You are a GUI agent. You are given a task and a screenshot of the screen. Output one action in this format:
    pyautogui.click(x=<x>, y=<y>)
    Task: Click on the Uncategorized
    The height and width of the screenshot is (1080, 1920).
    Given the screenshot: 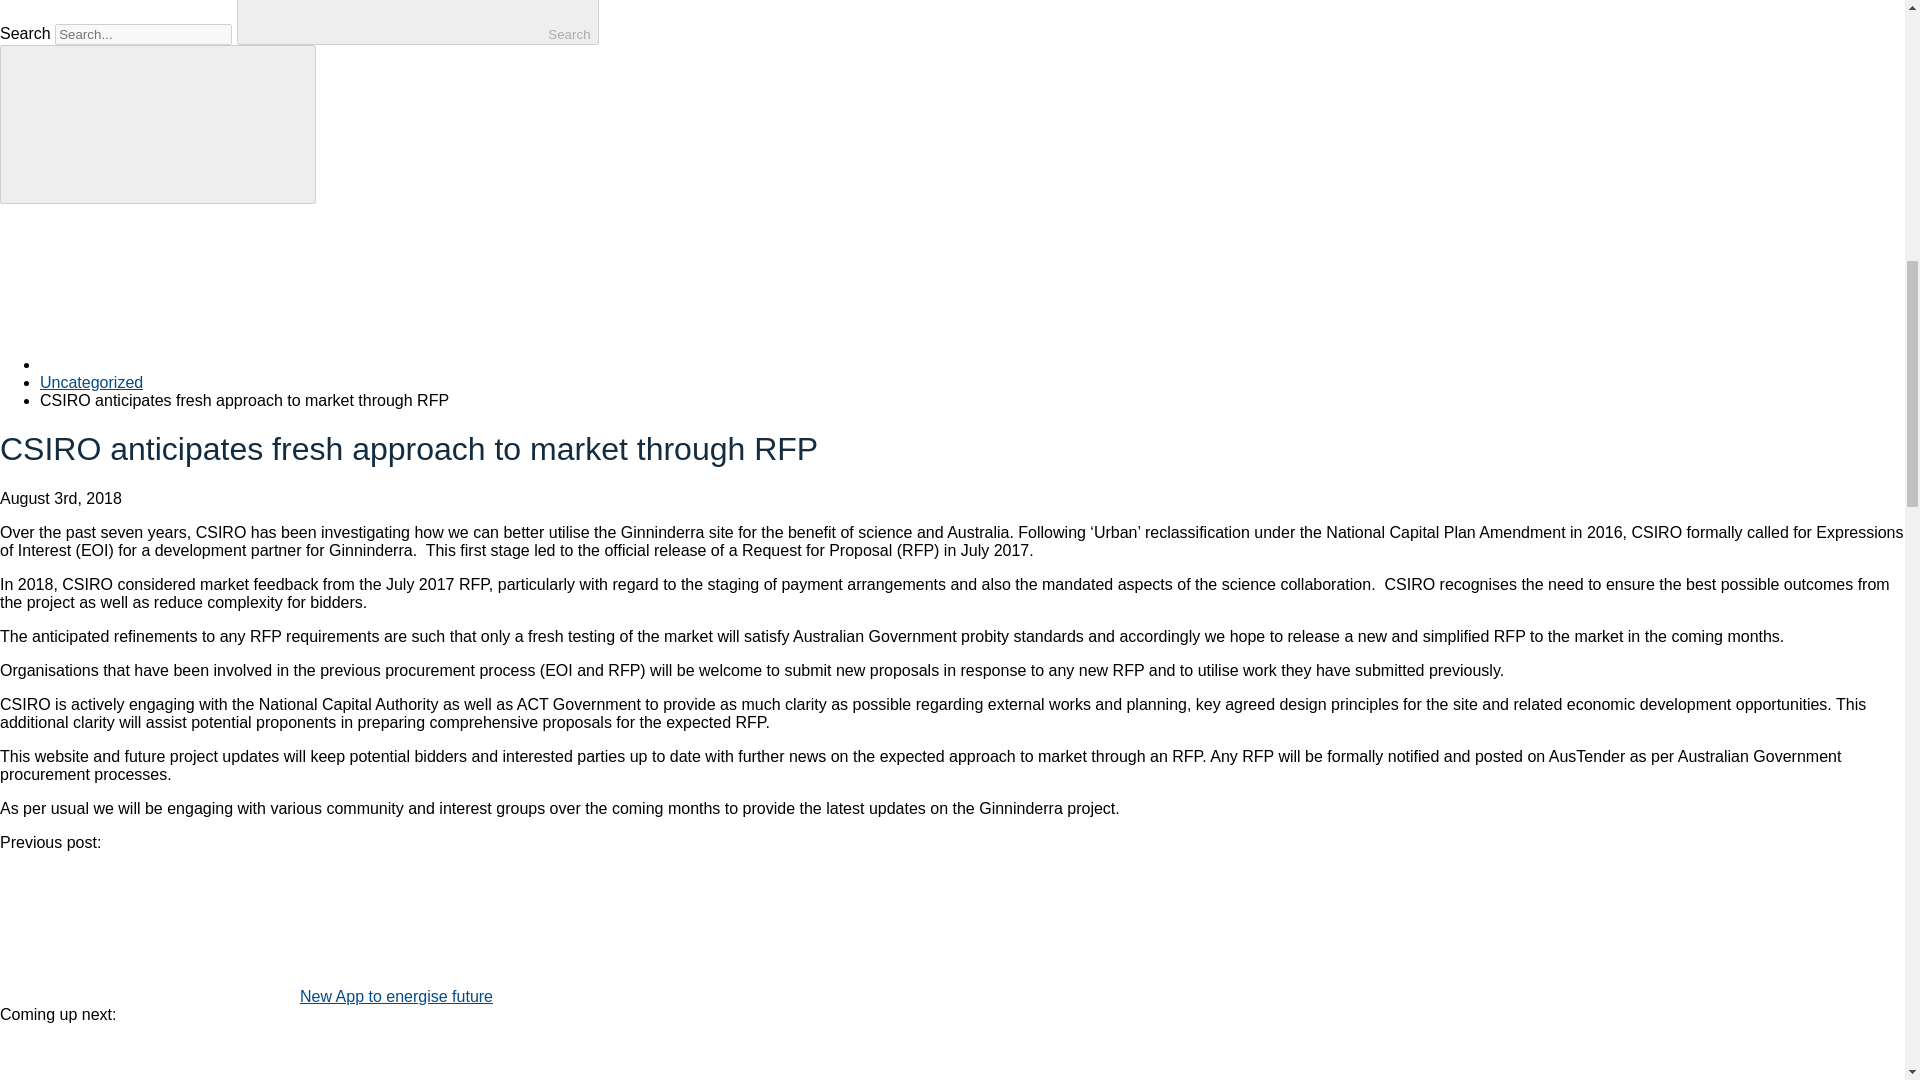 What is the action you would take?
    pyautogui.click(x=91, y=382)
    